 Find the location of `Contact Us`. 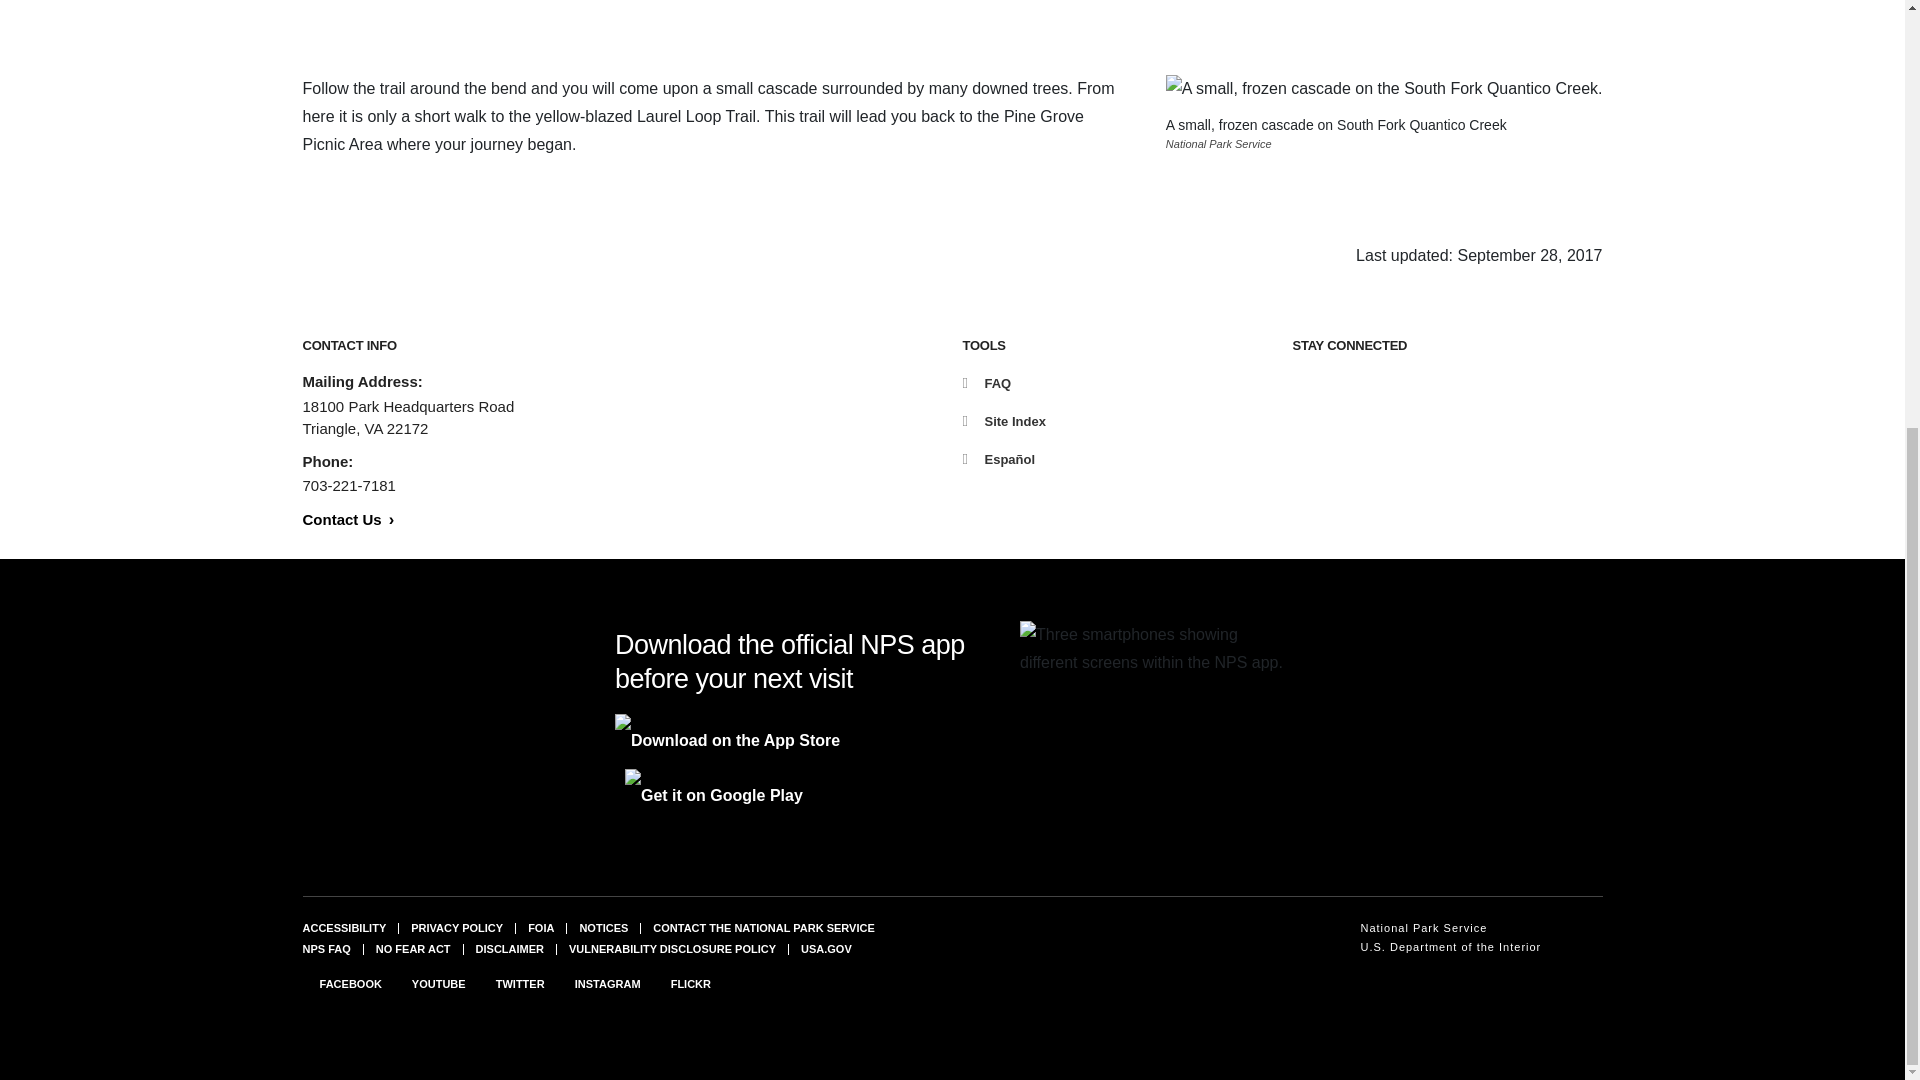

Contact Us is located at coordinates (347, 519).